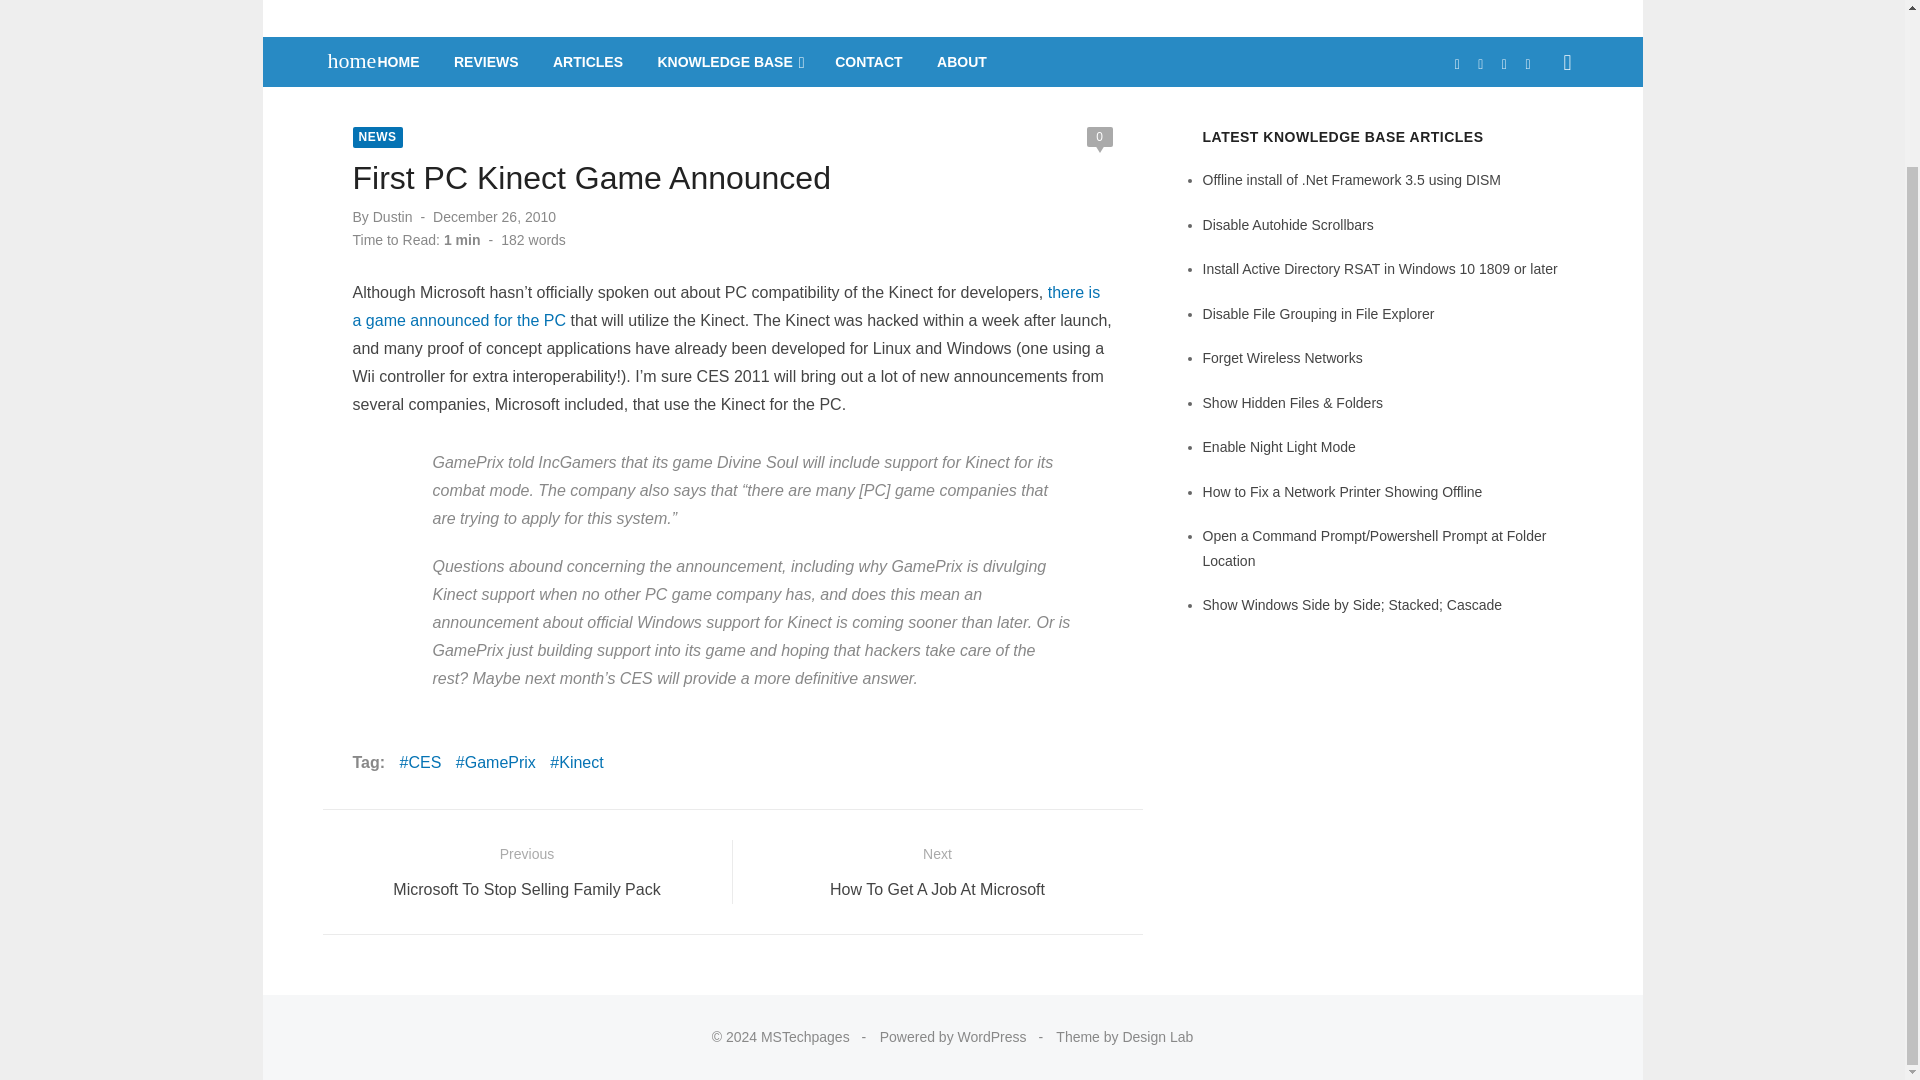 The image size is (1920, 1080). I want to click on HOME, so click(399, 62).